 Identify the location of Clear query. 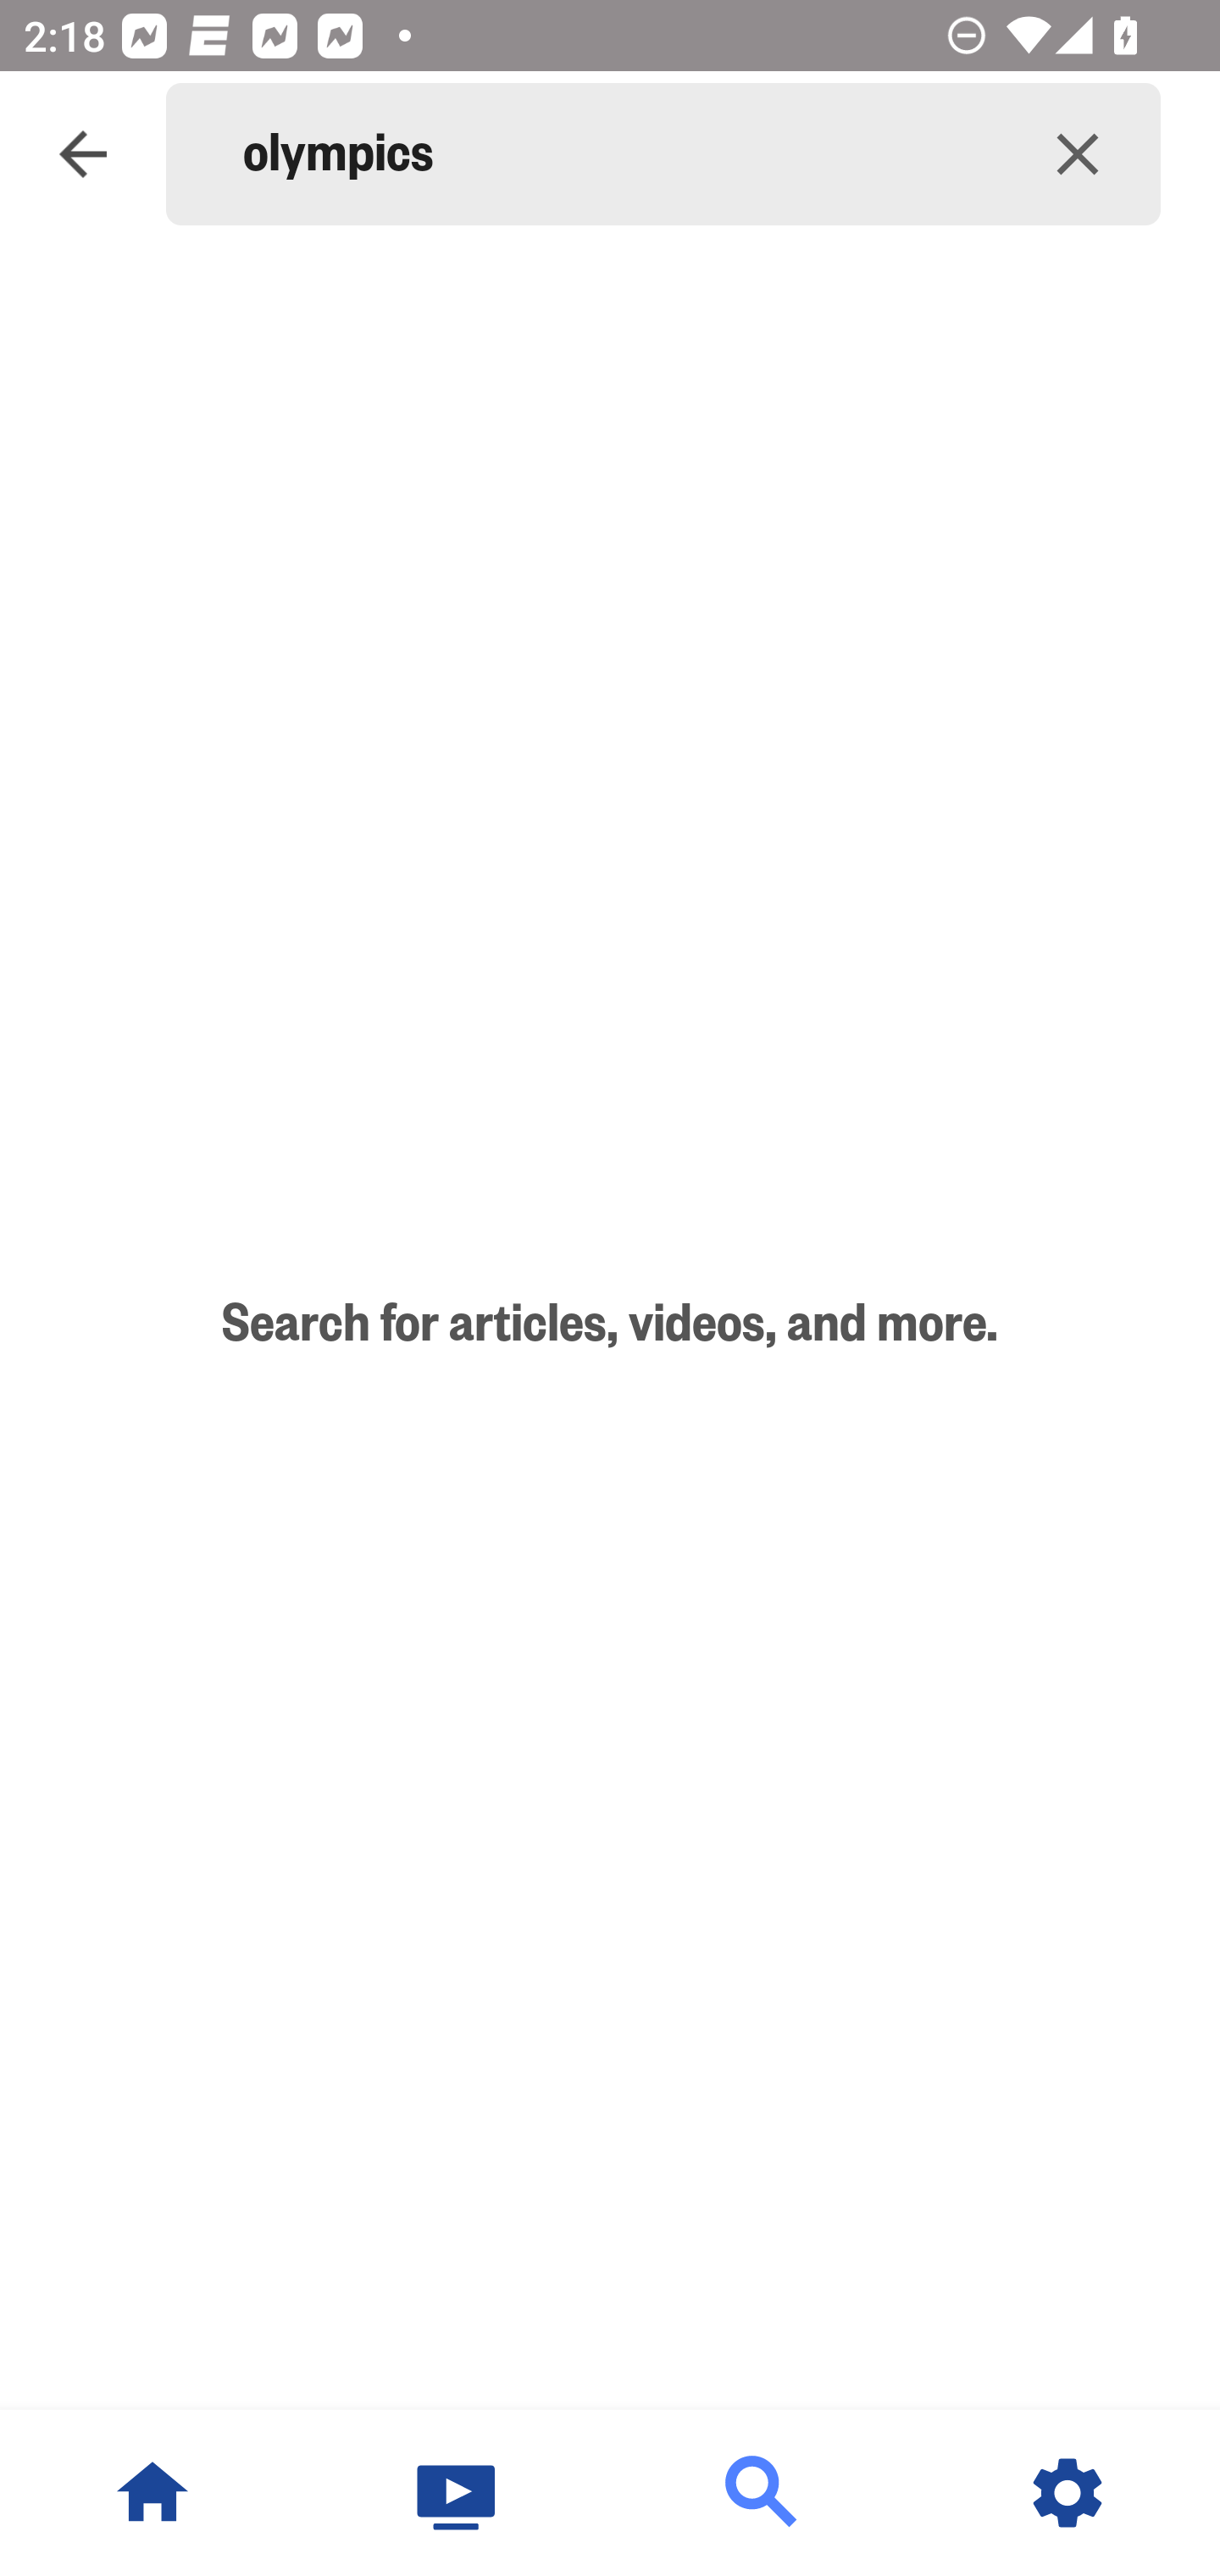
(1078, 154).